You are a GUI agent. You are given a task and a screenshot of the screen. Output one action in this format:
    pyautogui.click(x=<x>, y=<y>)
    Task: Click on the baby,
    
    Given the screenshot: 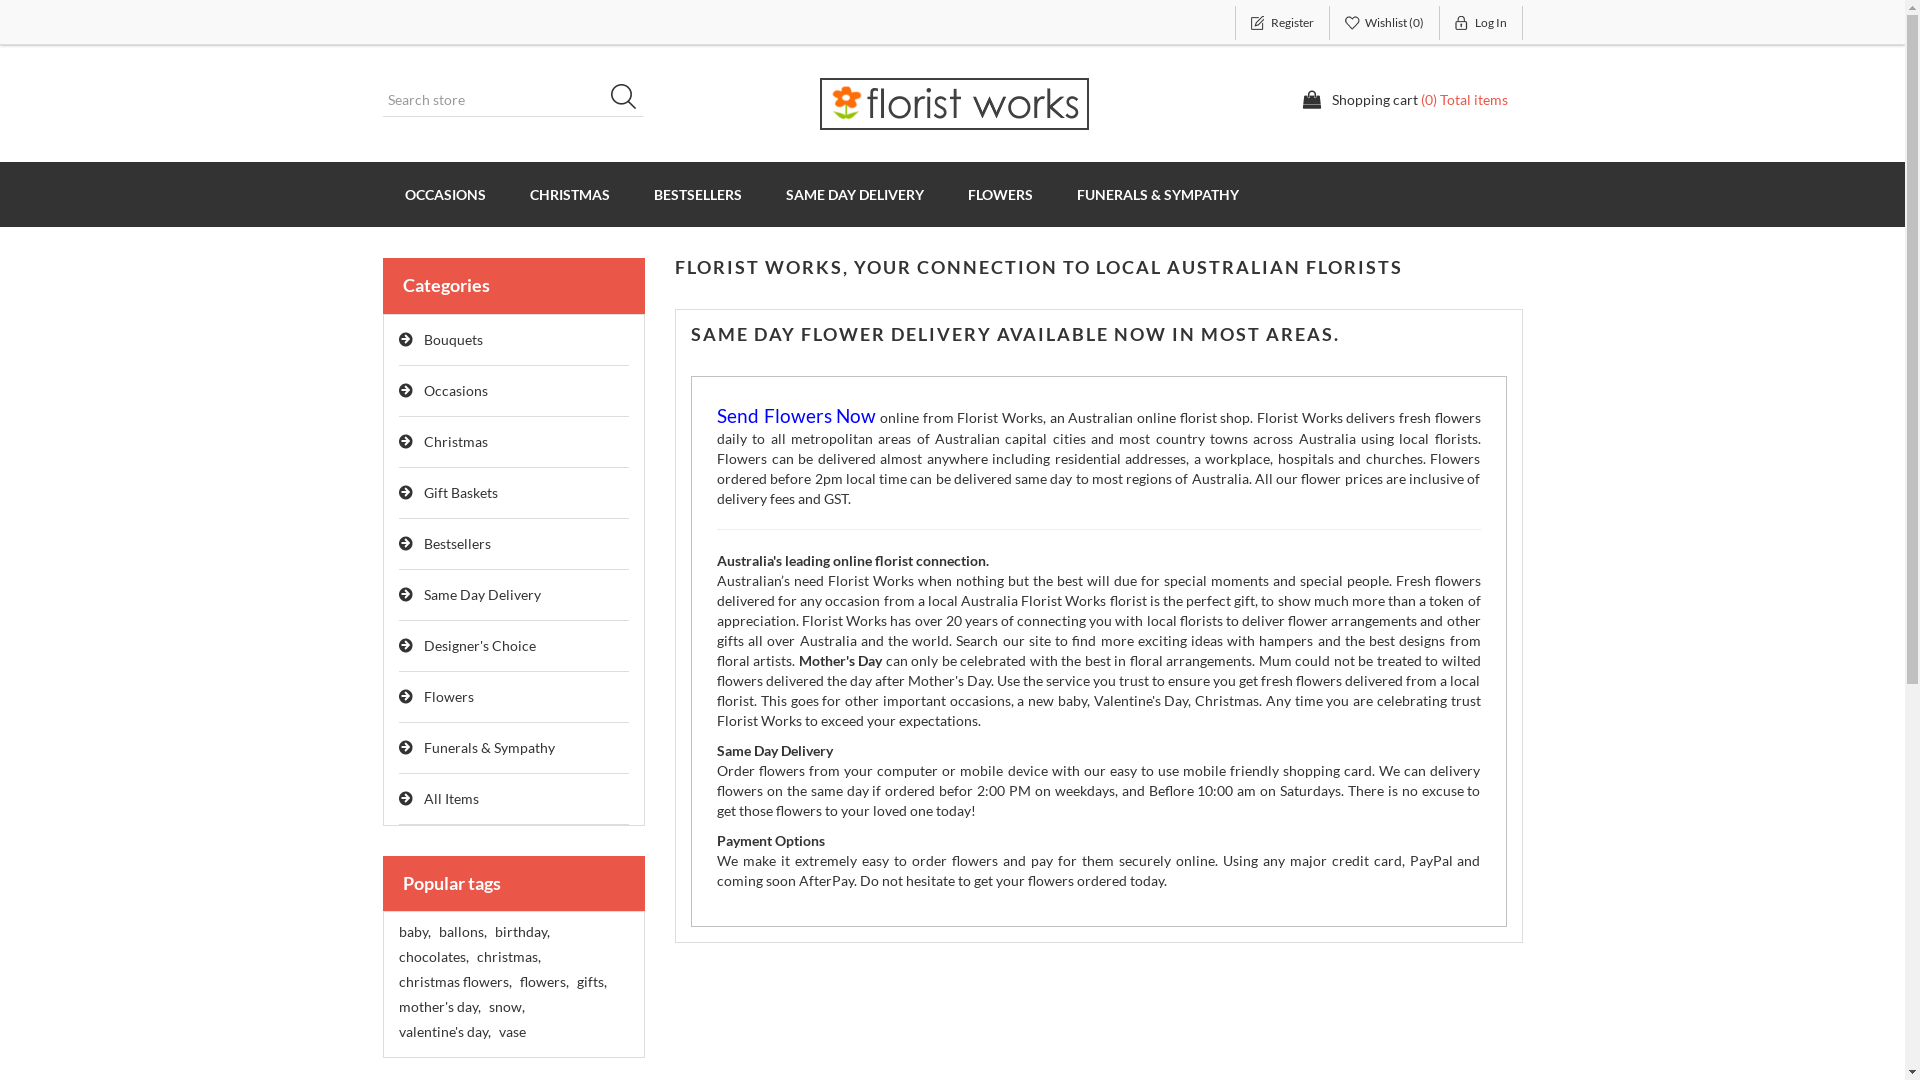 What is the action you would take?
    pyautogui.click(x=414, y=932)
    